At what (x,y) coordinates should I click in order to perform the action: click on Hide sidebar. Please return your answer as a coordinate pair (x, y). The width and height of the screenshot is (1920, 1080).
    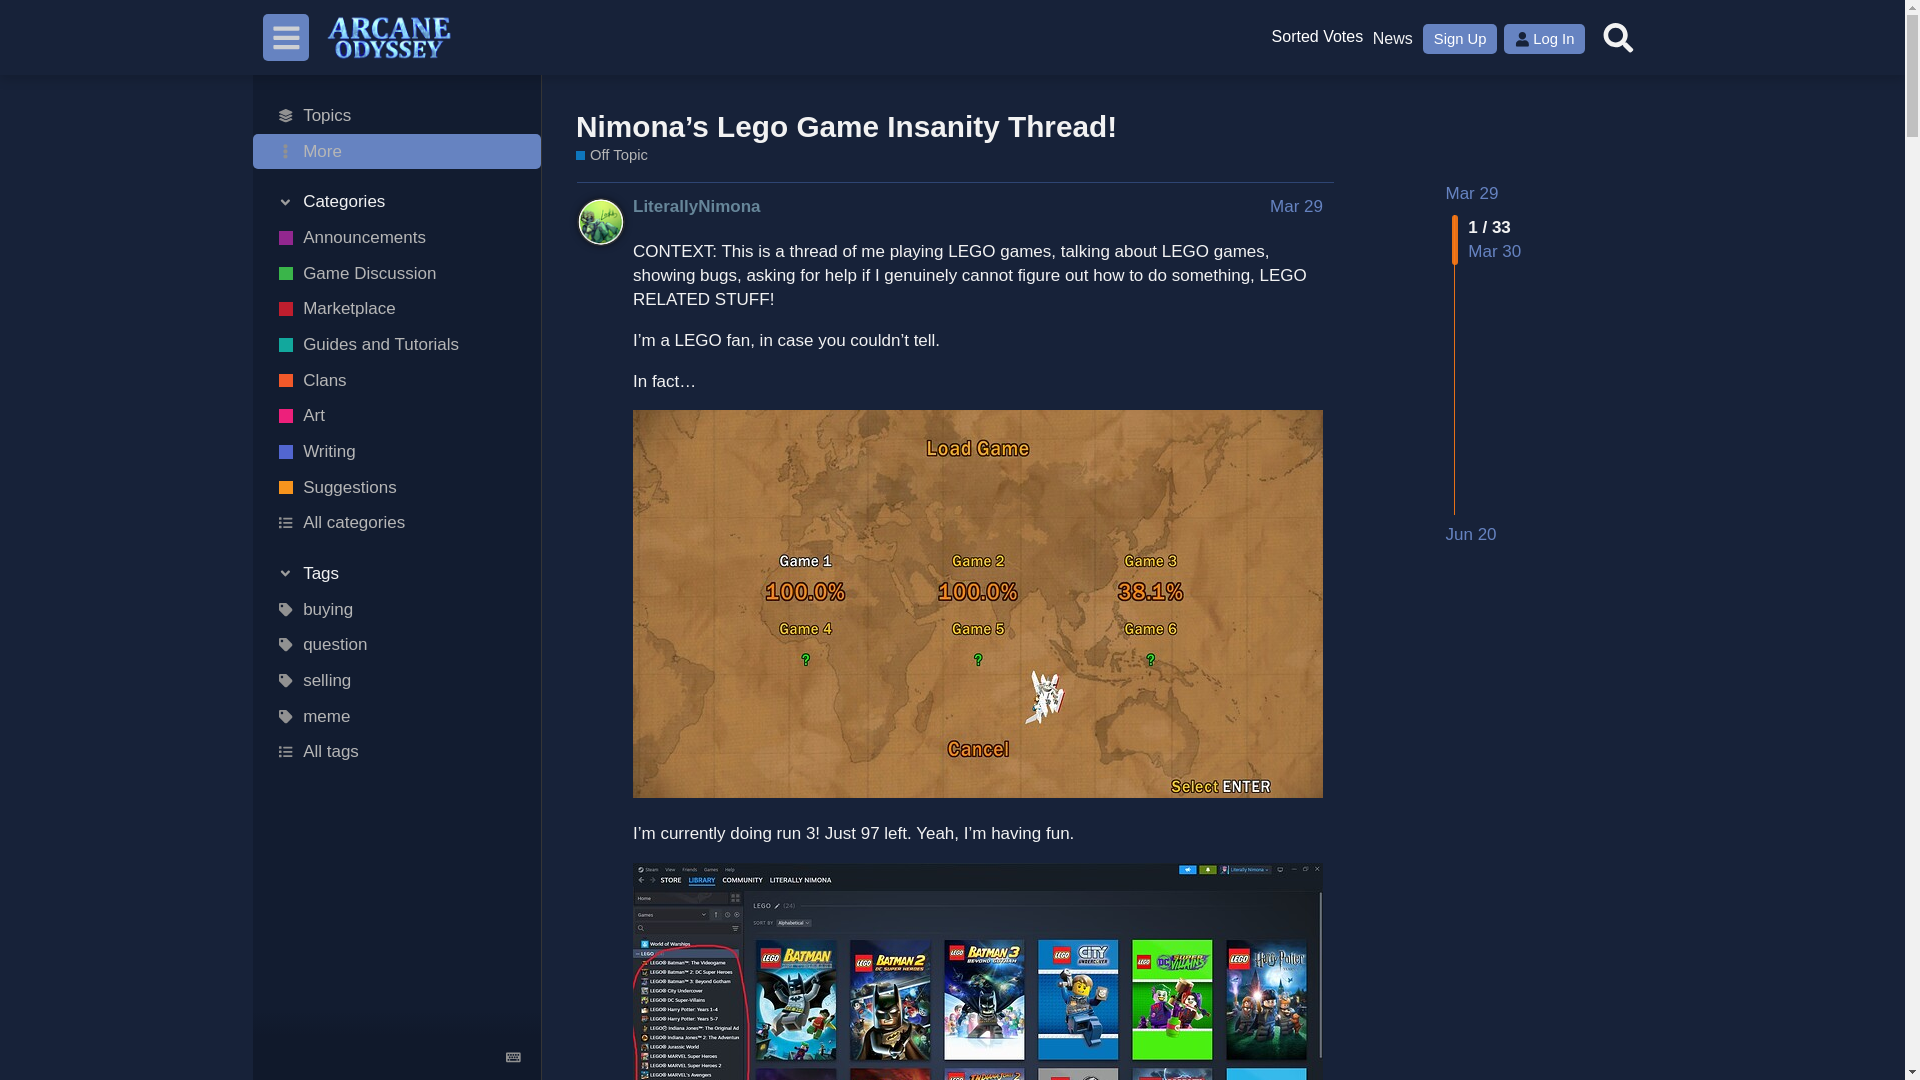
    Looking at the image, I should click on (286, 37).